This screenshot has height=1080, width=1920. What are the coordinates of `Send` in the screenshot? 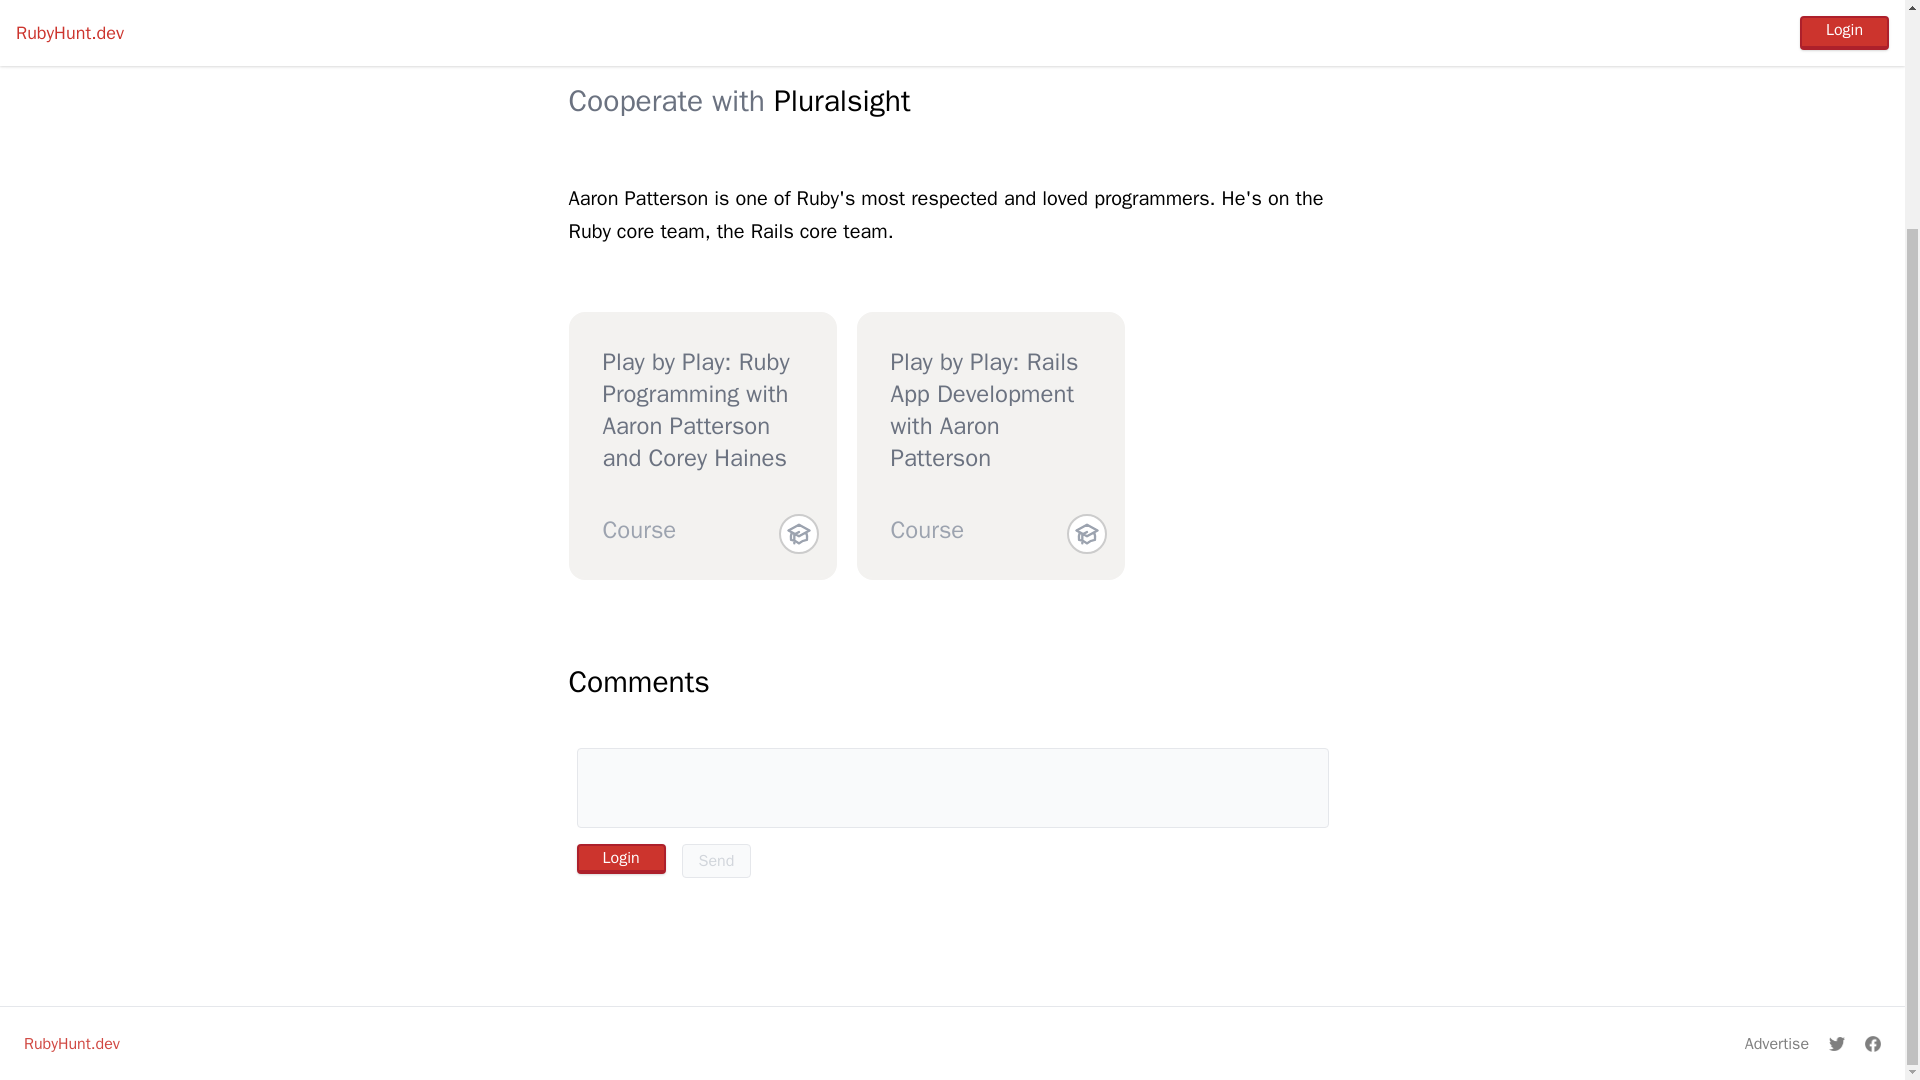 It's located at (716, 860).